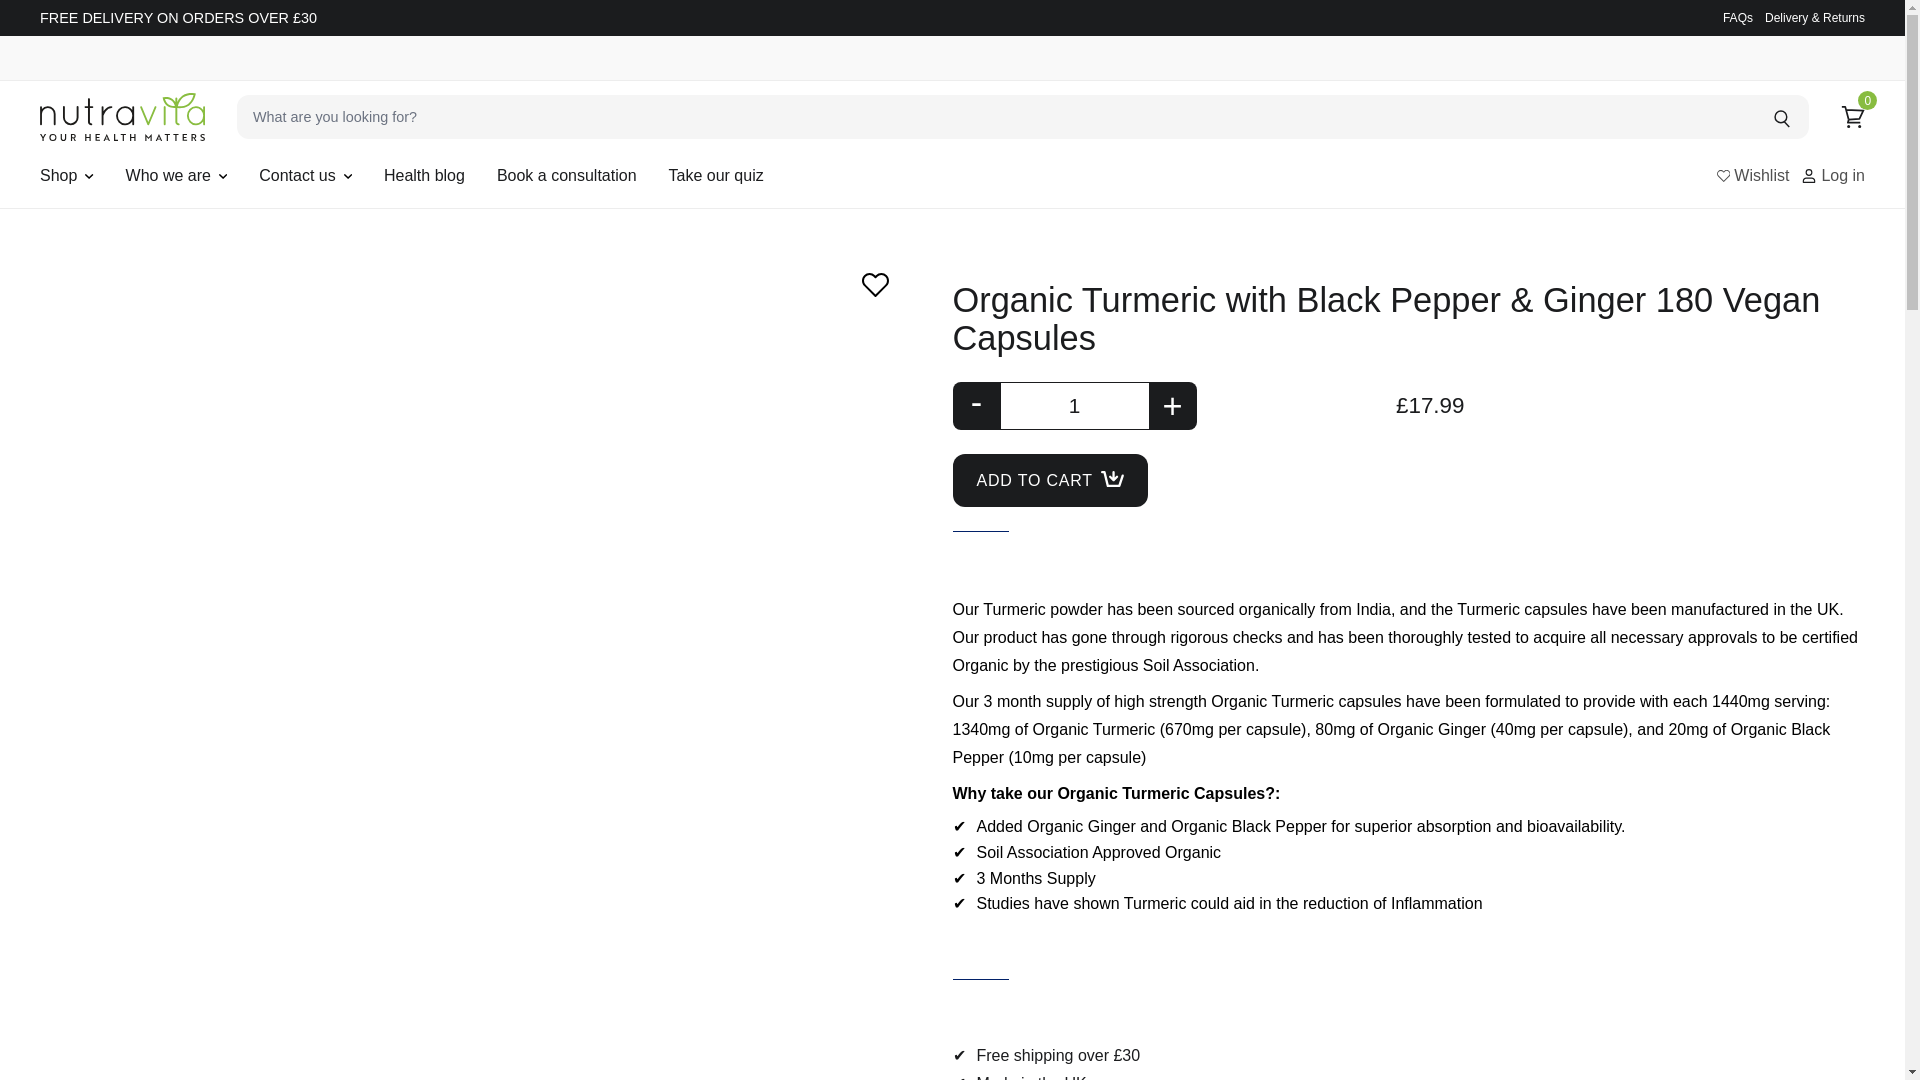 The width and height of the screenshot is (1920, 1080). I want to click on Contact us, so click(296, 176).